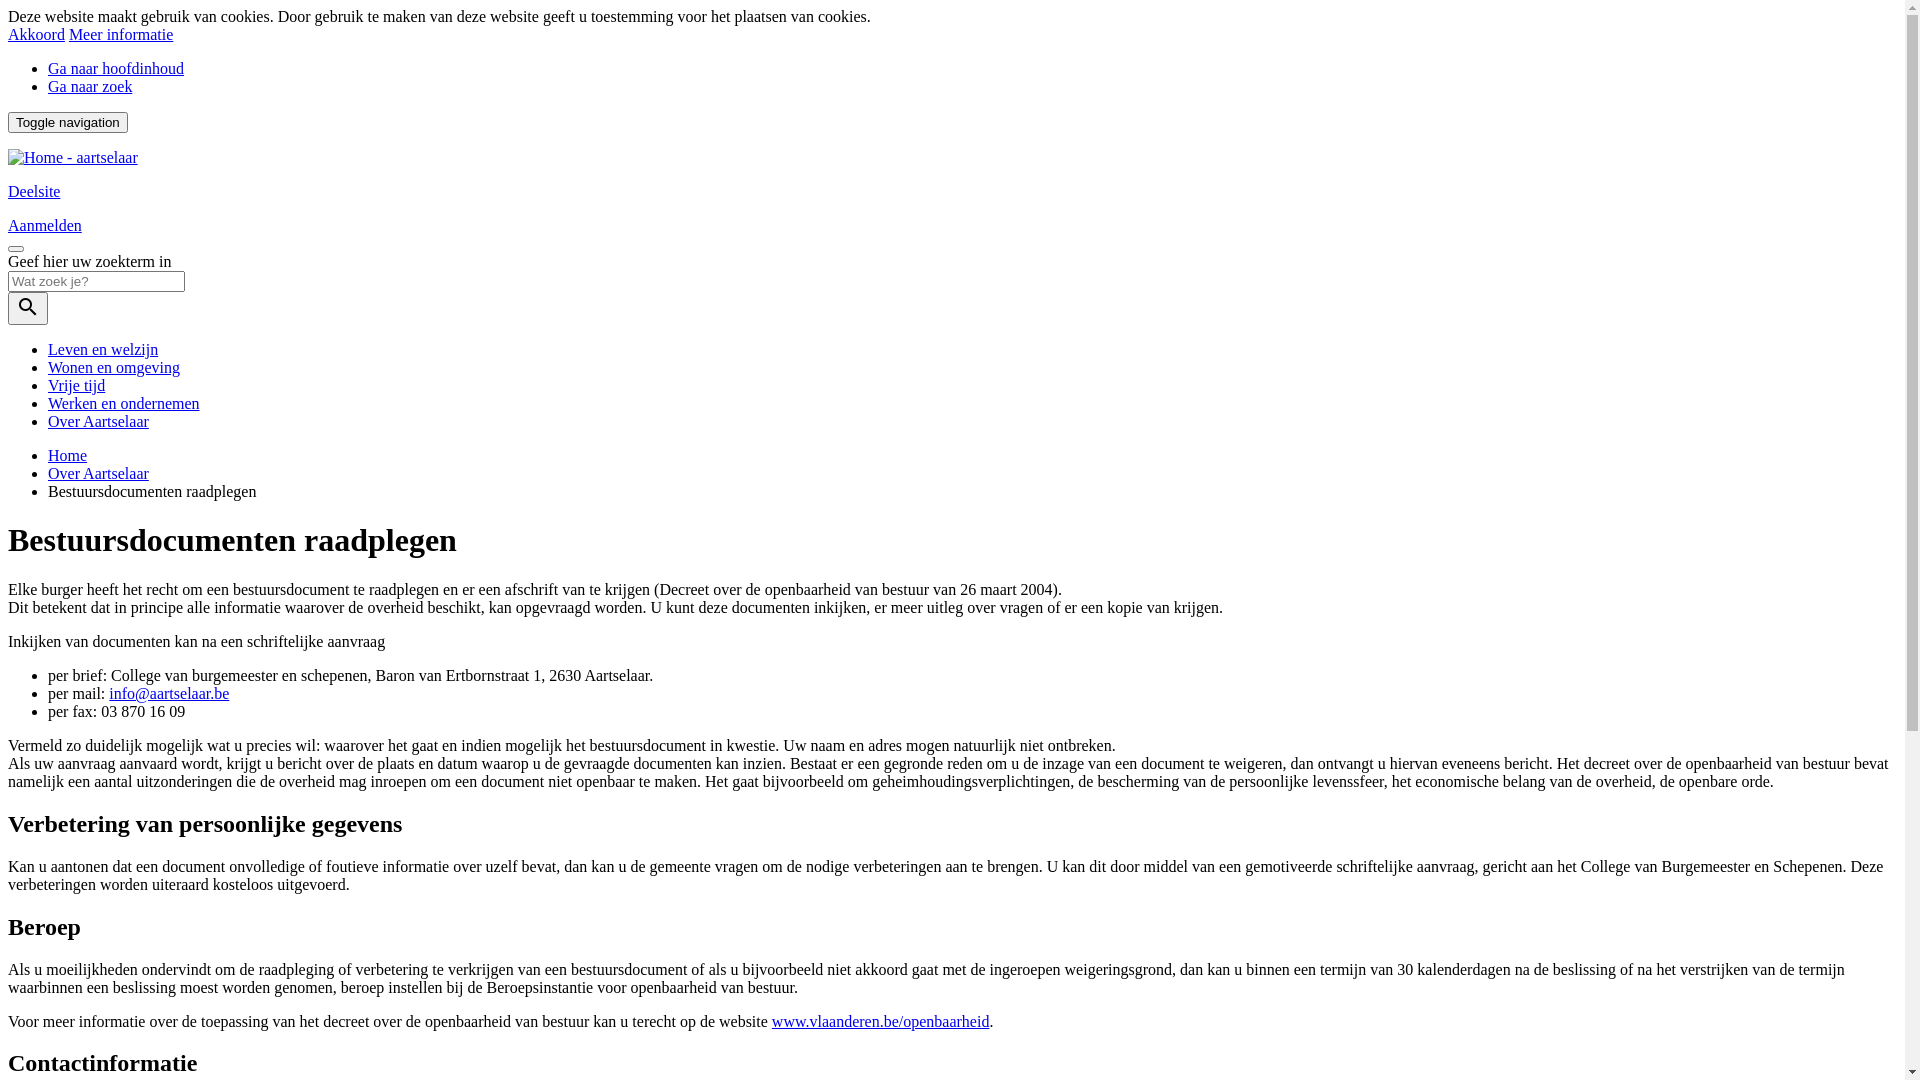 The width and height of the screenshot is (1920, 1080). Describe the element at coordinates (76, 386) in the screenshot. I see `Vrije tijd` at that location.